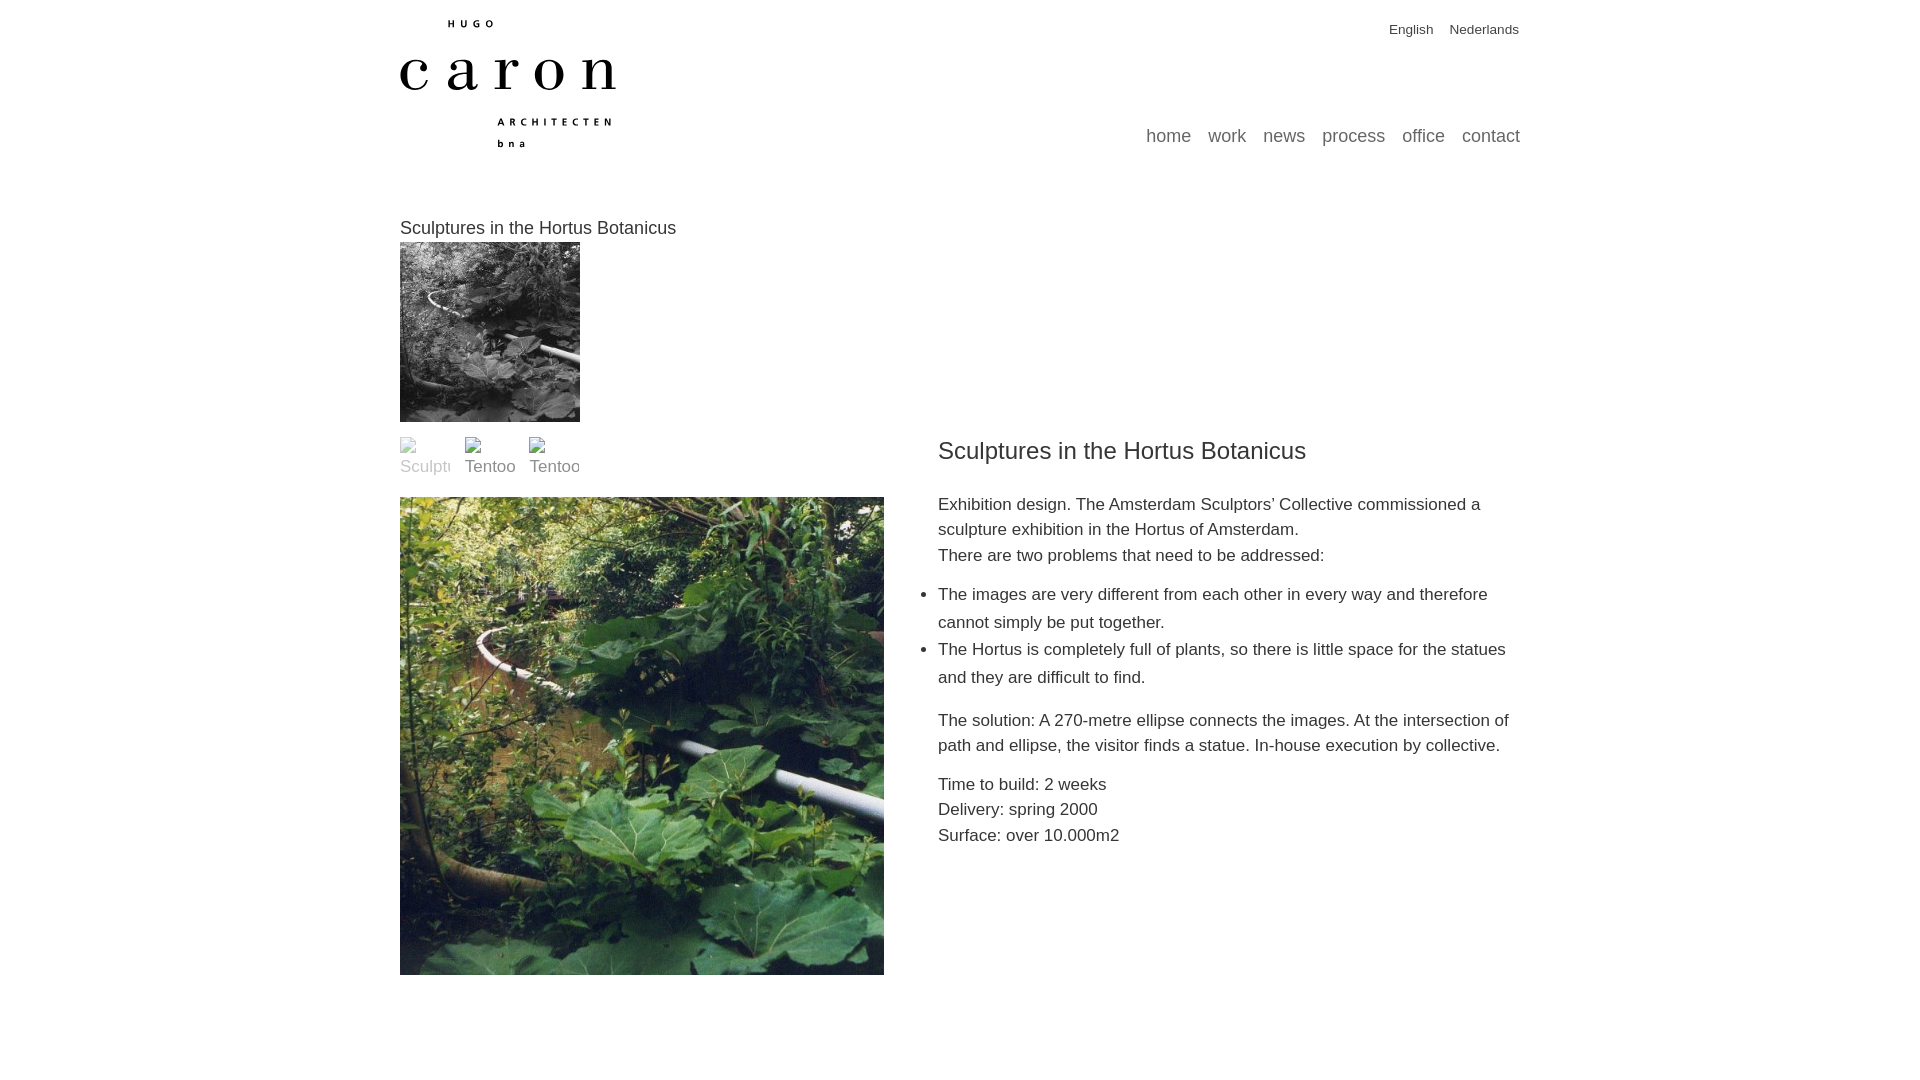 This screenshot has width=1920, height=1080. Describe the element at coordinates (1159, 129) in the screenshot. I see `home` at that location.